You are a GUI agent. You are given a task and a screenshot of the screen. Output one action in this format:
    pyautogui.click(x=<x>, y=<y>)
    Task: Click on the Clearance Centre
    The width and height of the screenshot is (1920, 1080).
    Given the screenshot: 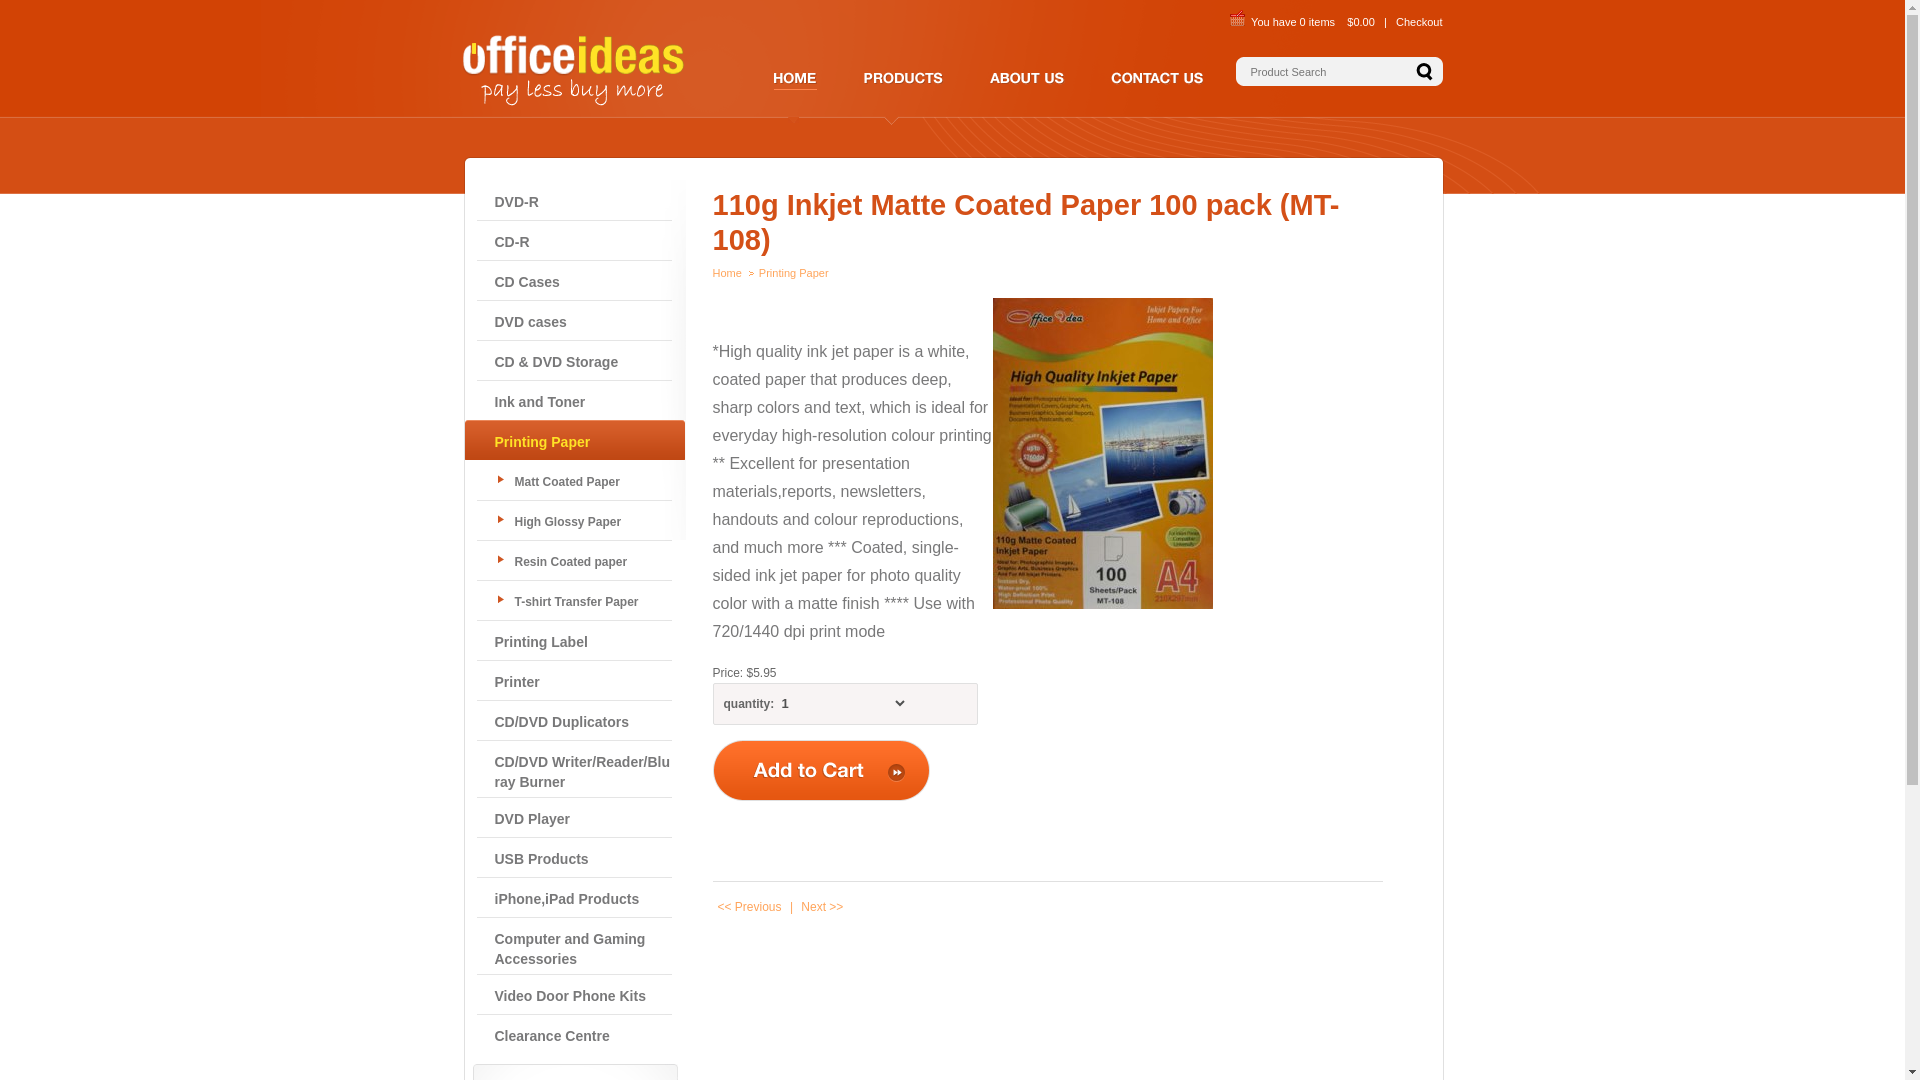 What is the action you would take?
    pyautogui.click(x=574, y=1034)
    